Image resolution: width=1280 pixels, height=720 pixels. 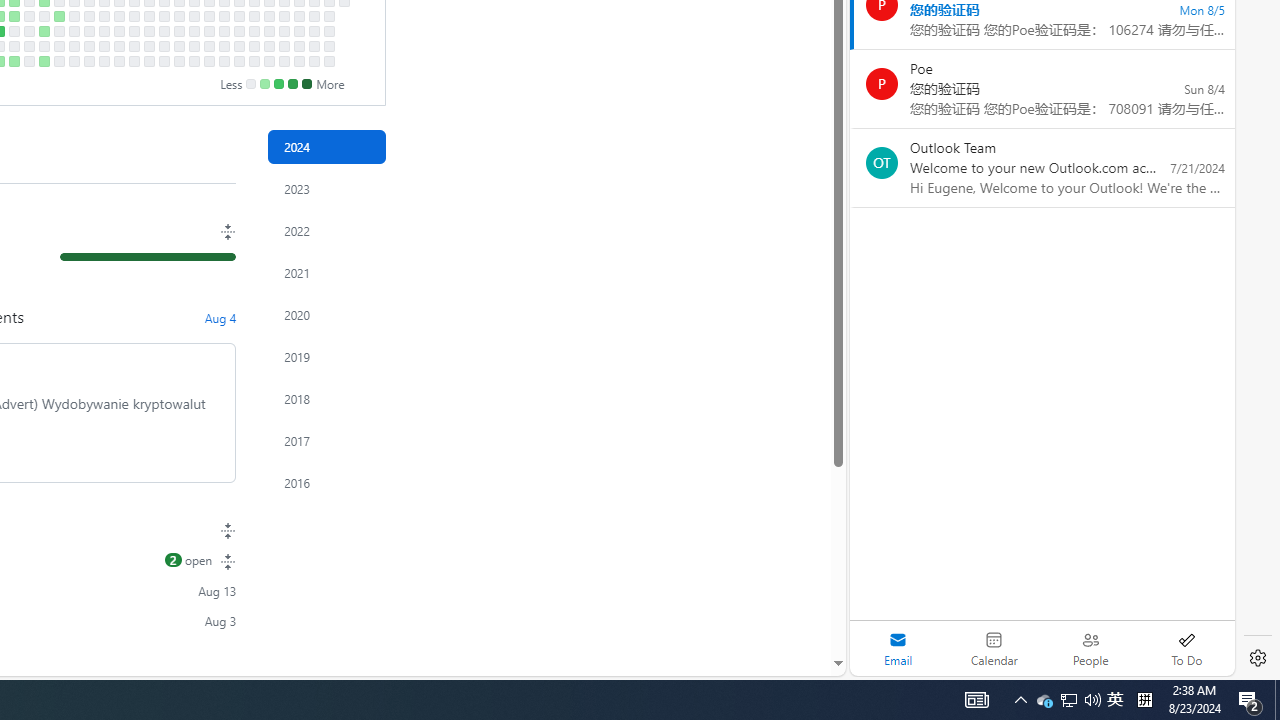 I want to click on No contributions on November 16th., so click(x=238, y=61).